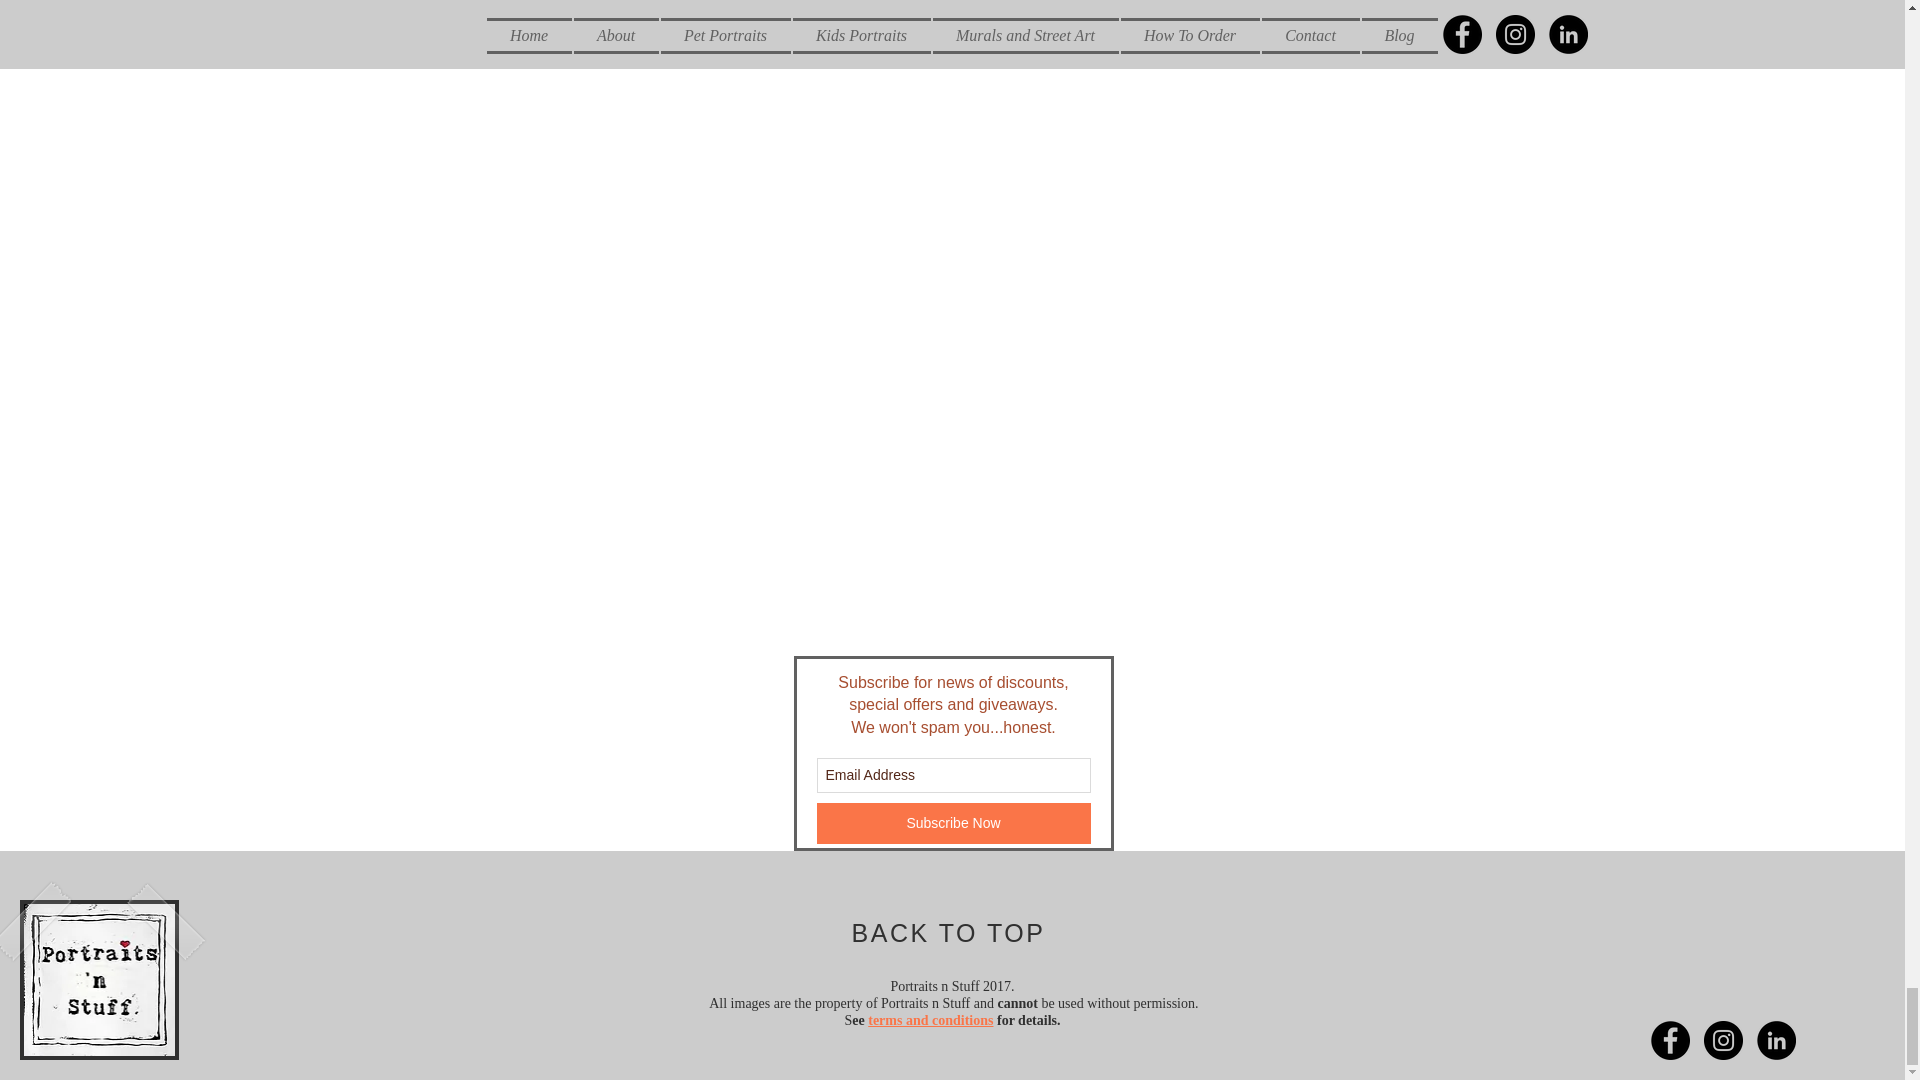  What do you see at coordinates (953, 823) in the screenshot?
I see `Subscribe Now` at bounding box center [953, 823].